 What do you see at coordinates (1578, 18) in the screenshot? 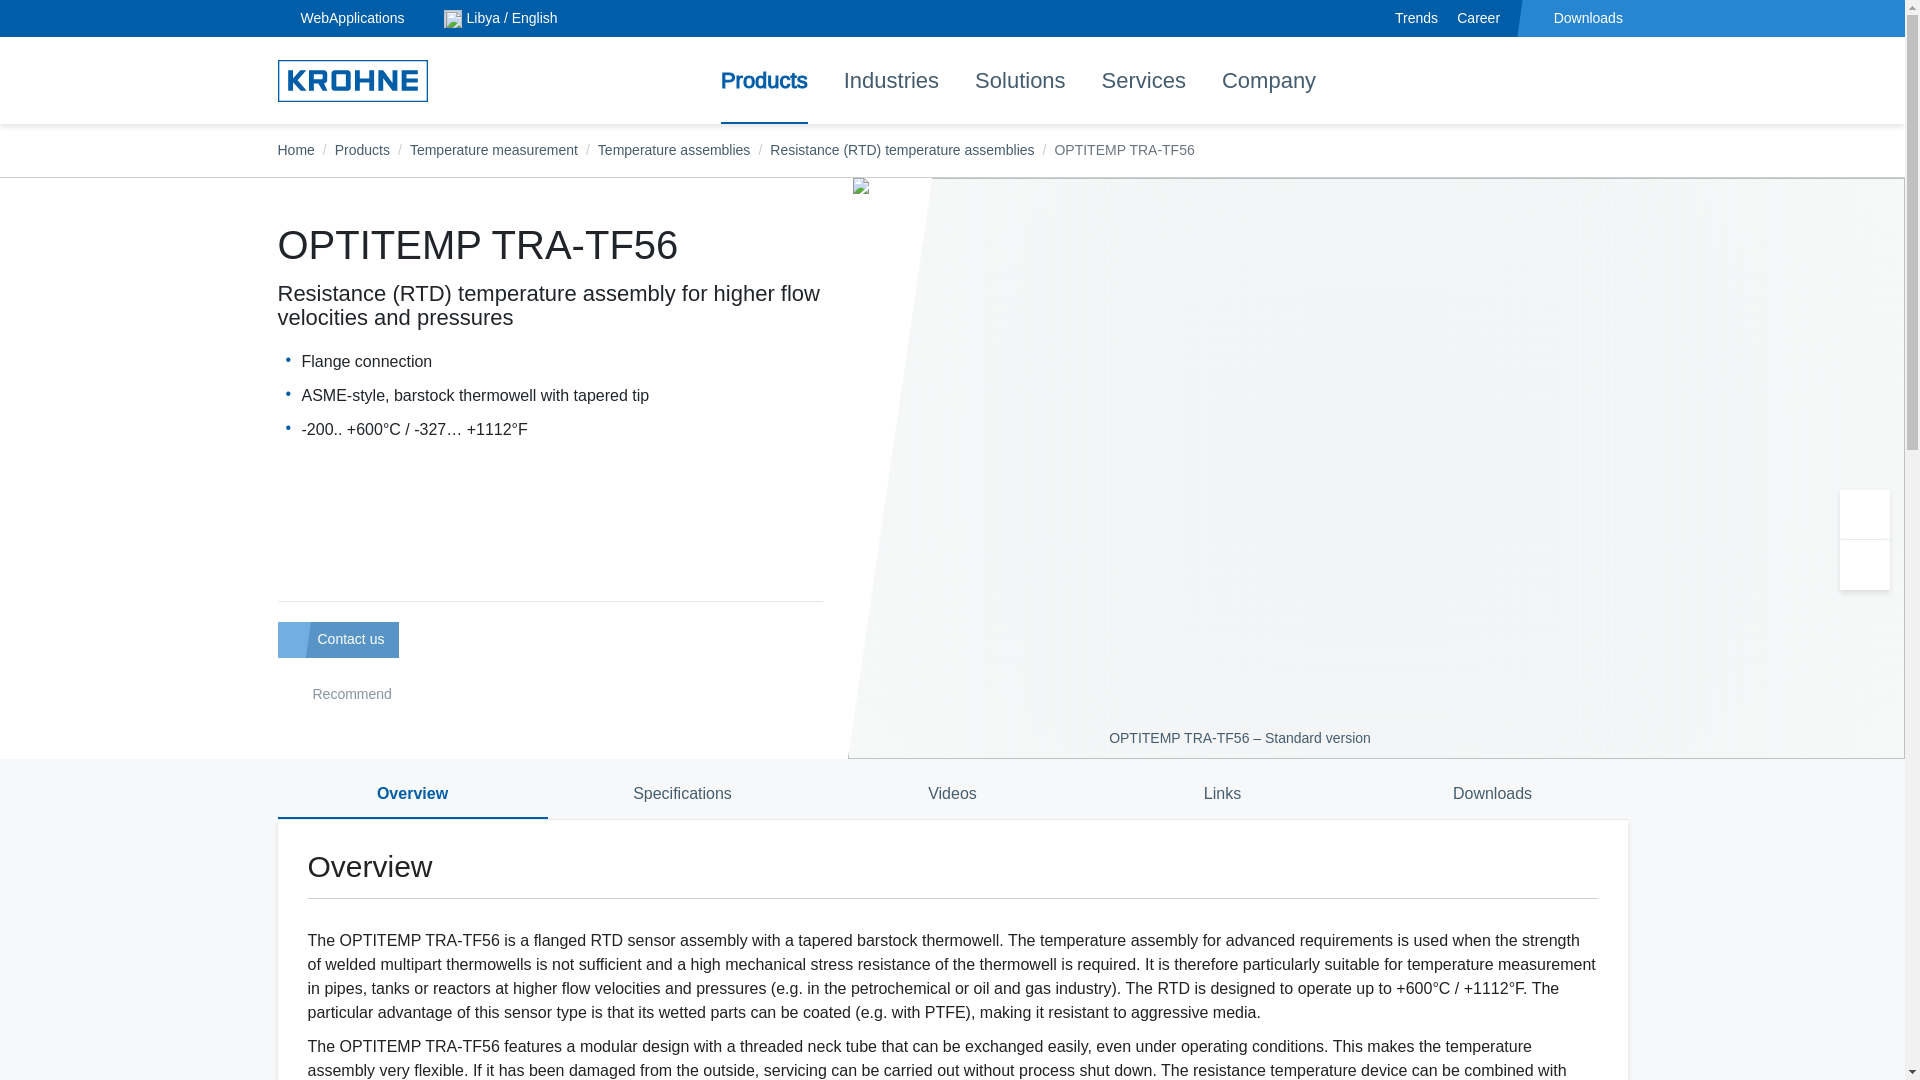
I see `Downloads` at bounding box center [1578, 18].